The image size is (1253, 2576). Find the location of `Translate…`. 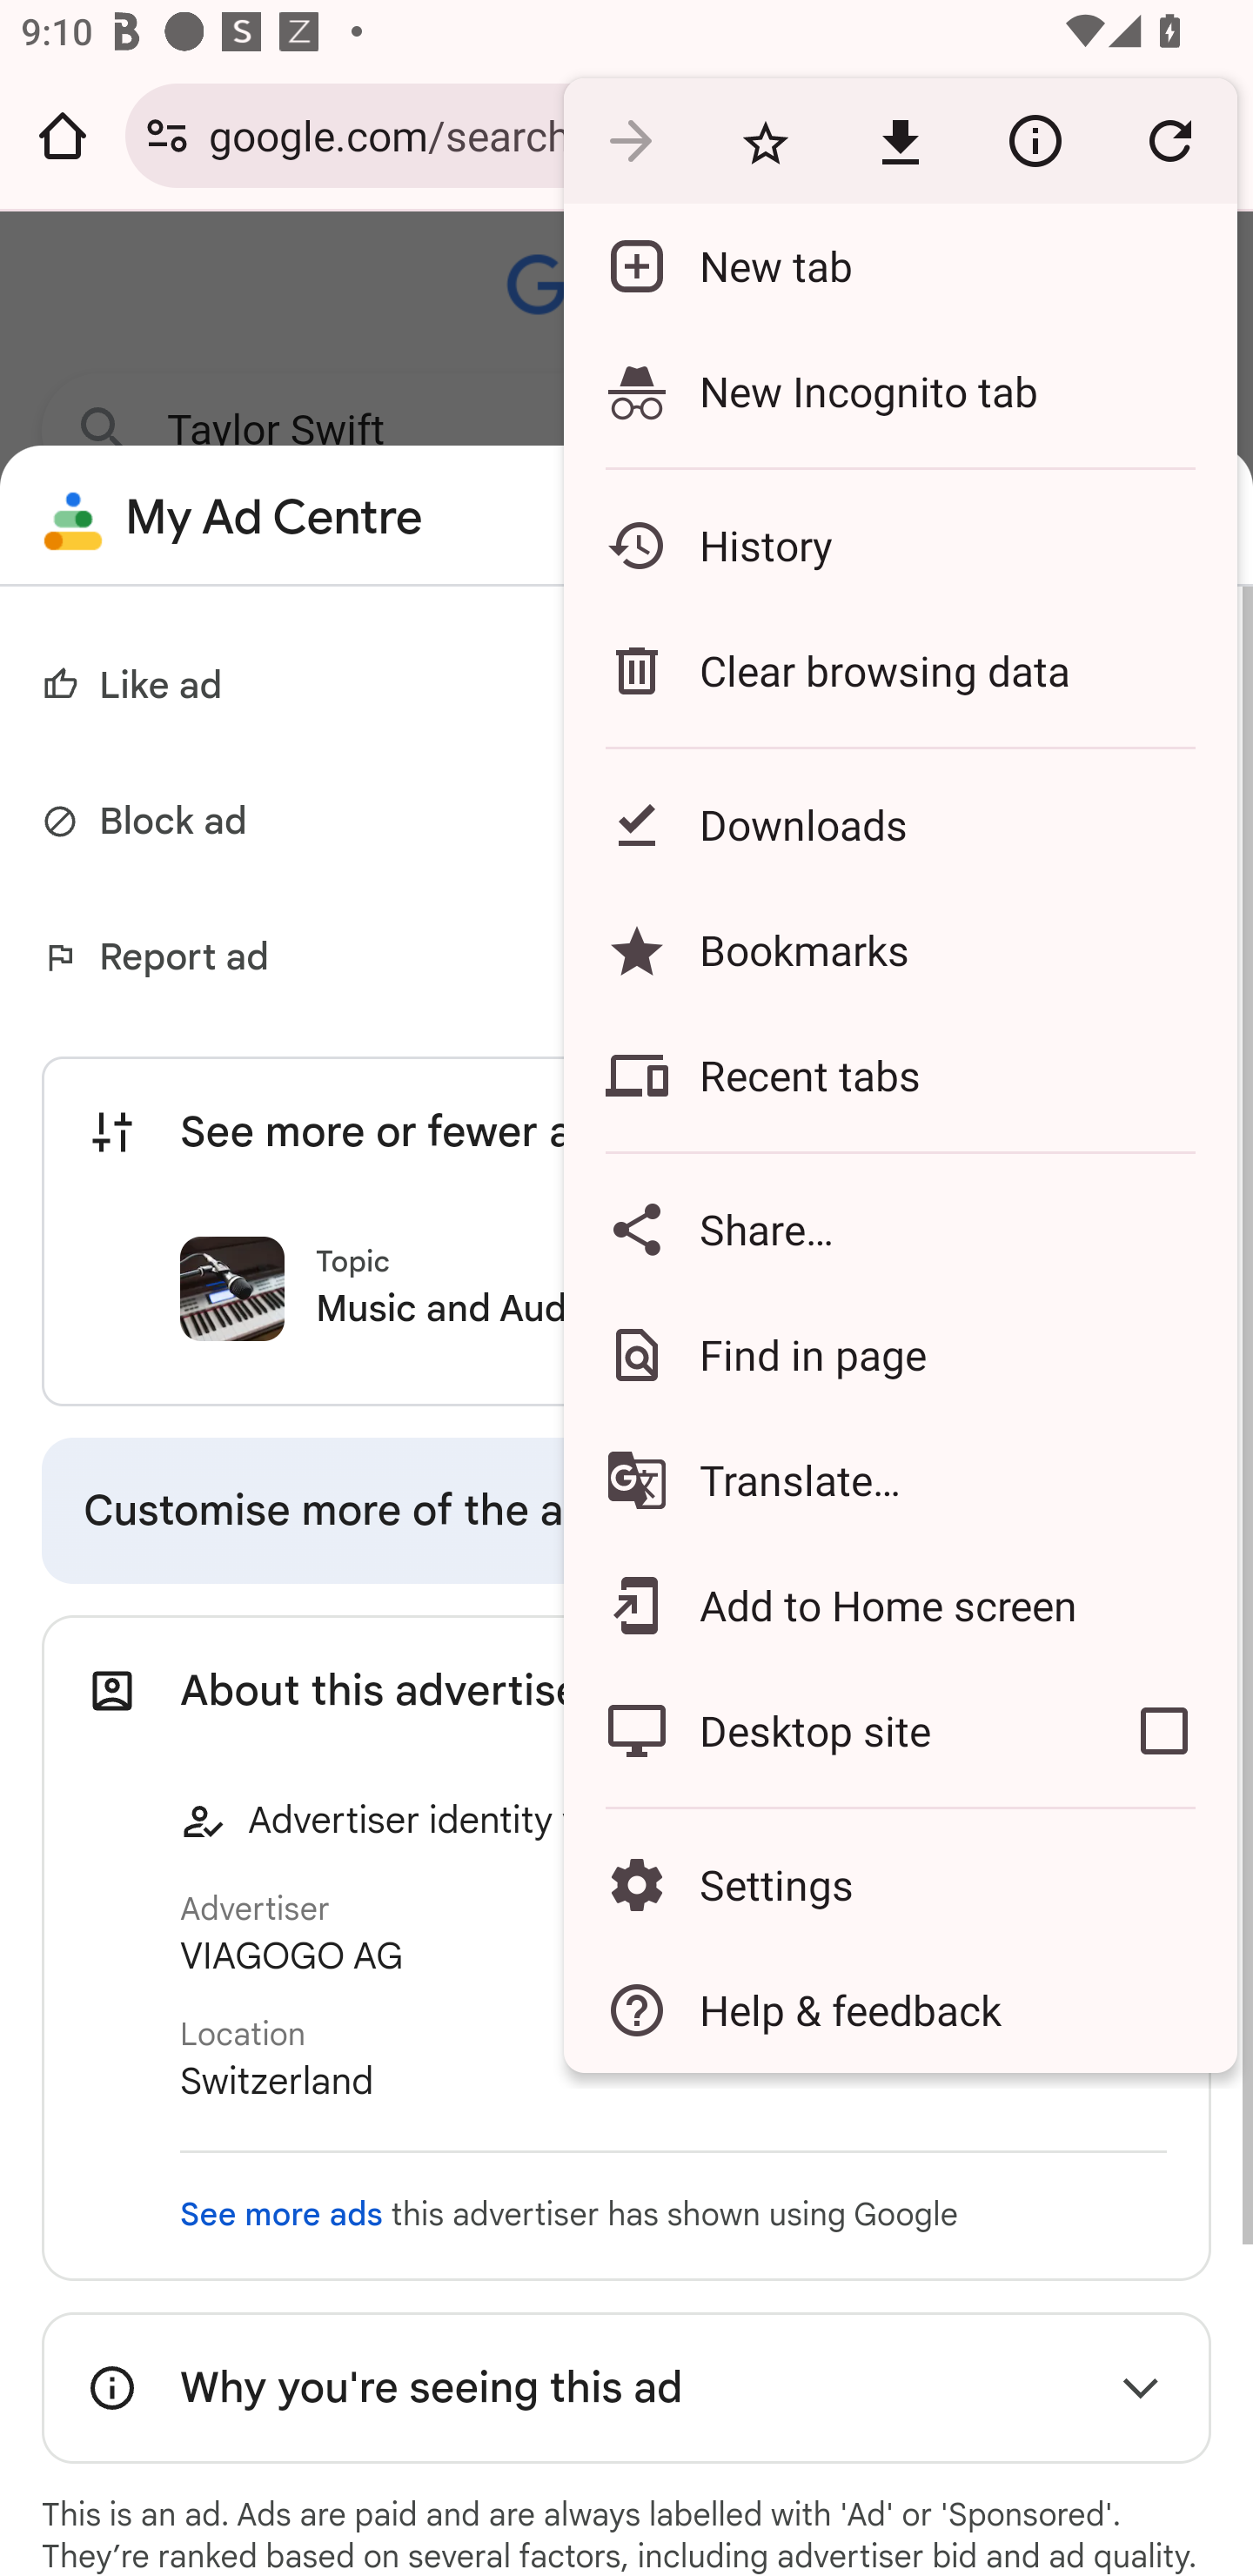

Translate… is located at coordinates (901, 1479).